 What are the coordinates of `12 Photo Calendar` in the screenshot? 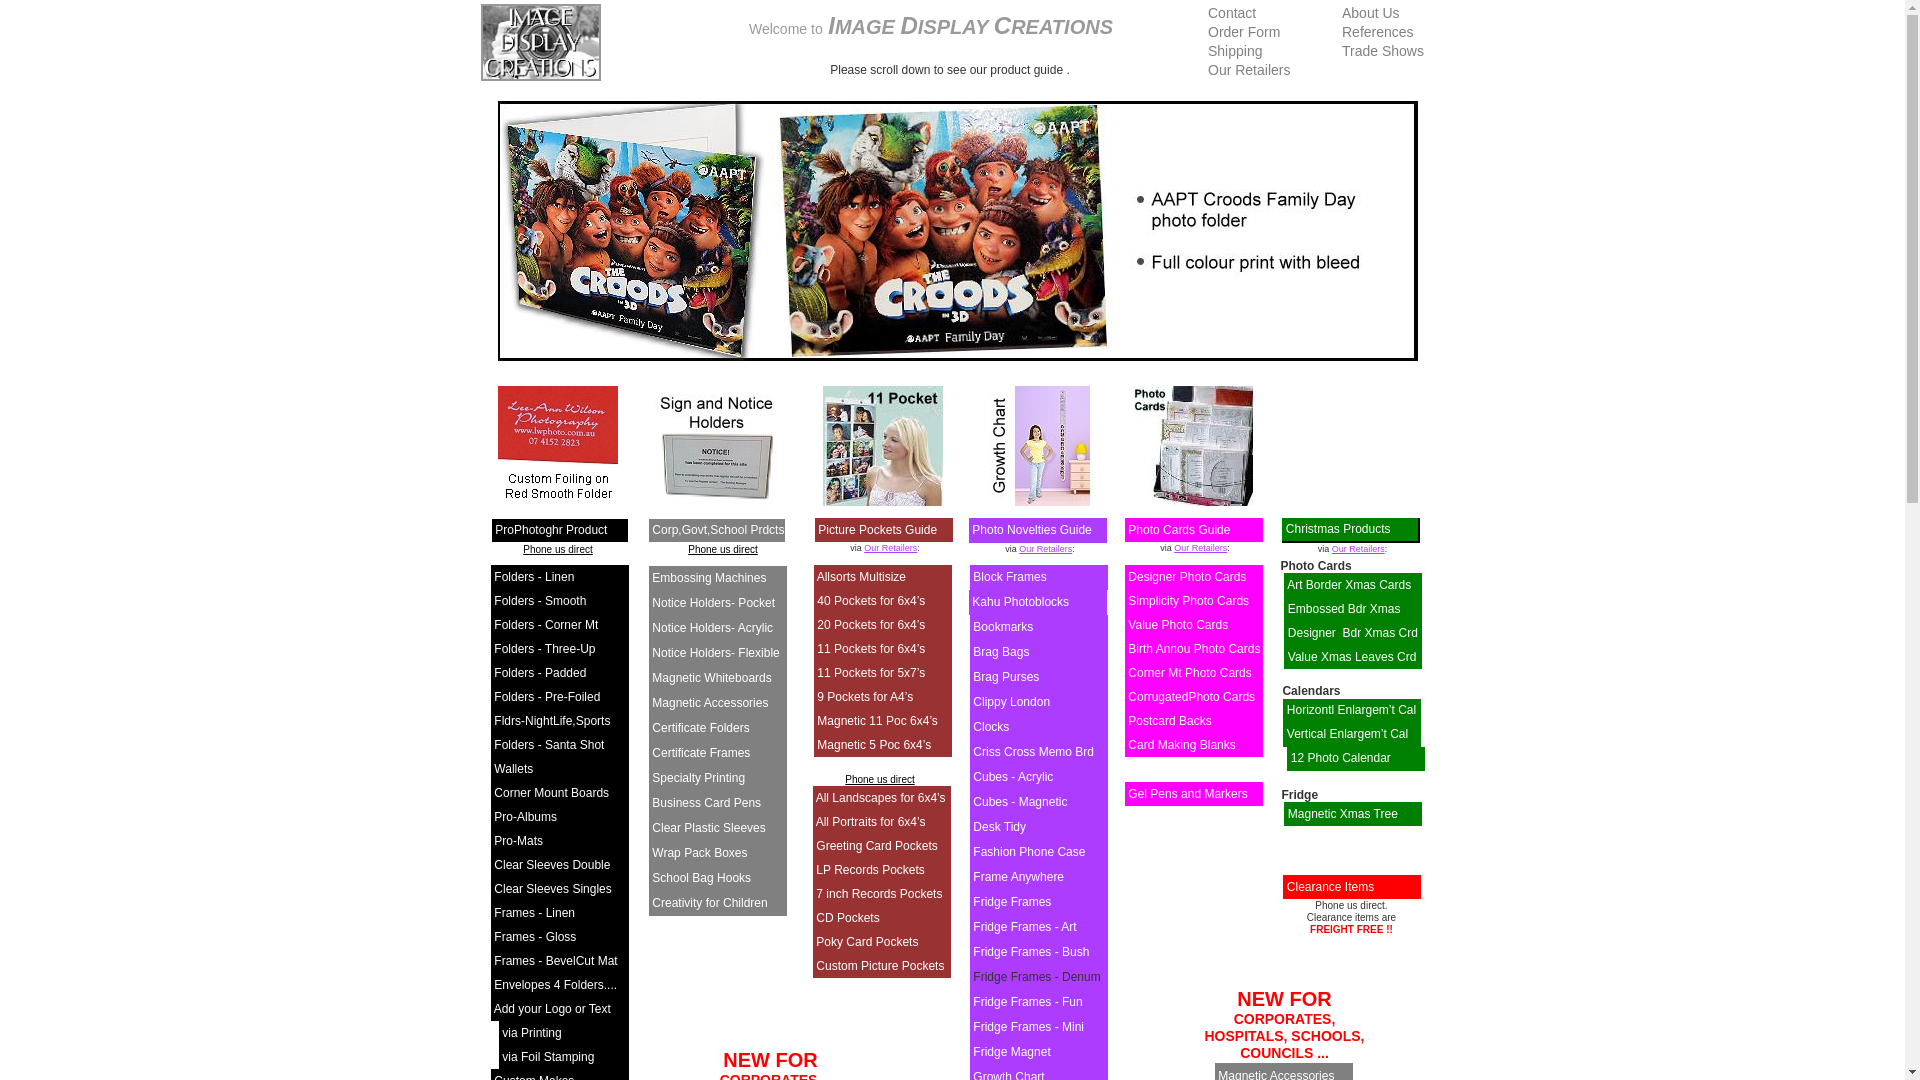 It's located at (1341, 758).